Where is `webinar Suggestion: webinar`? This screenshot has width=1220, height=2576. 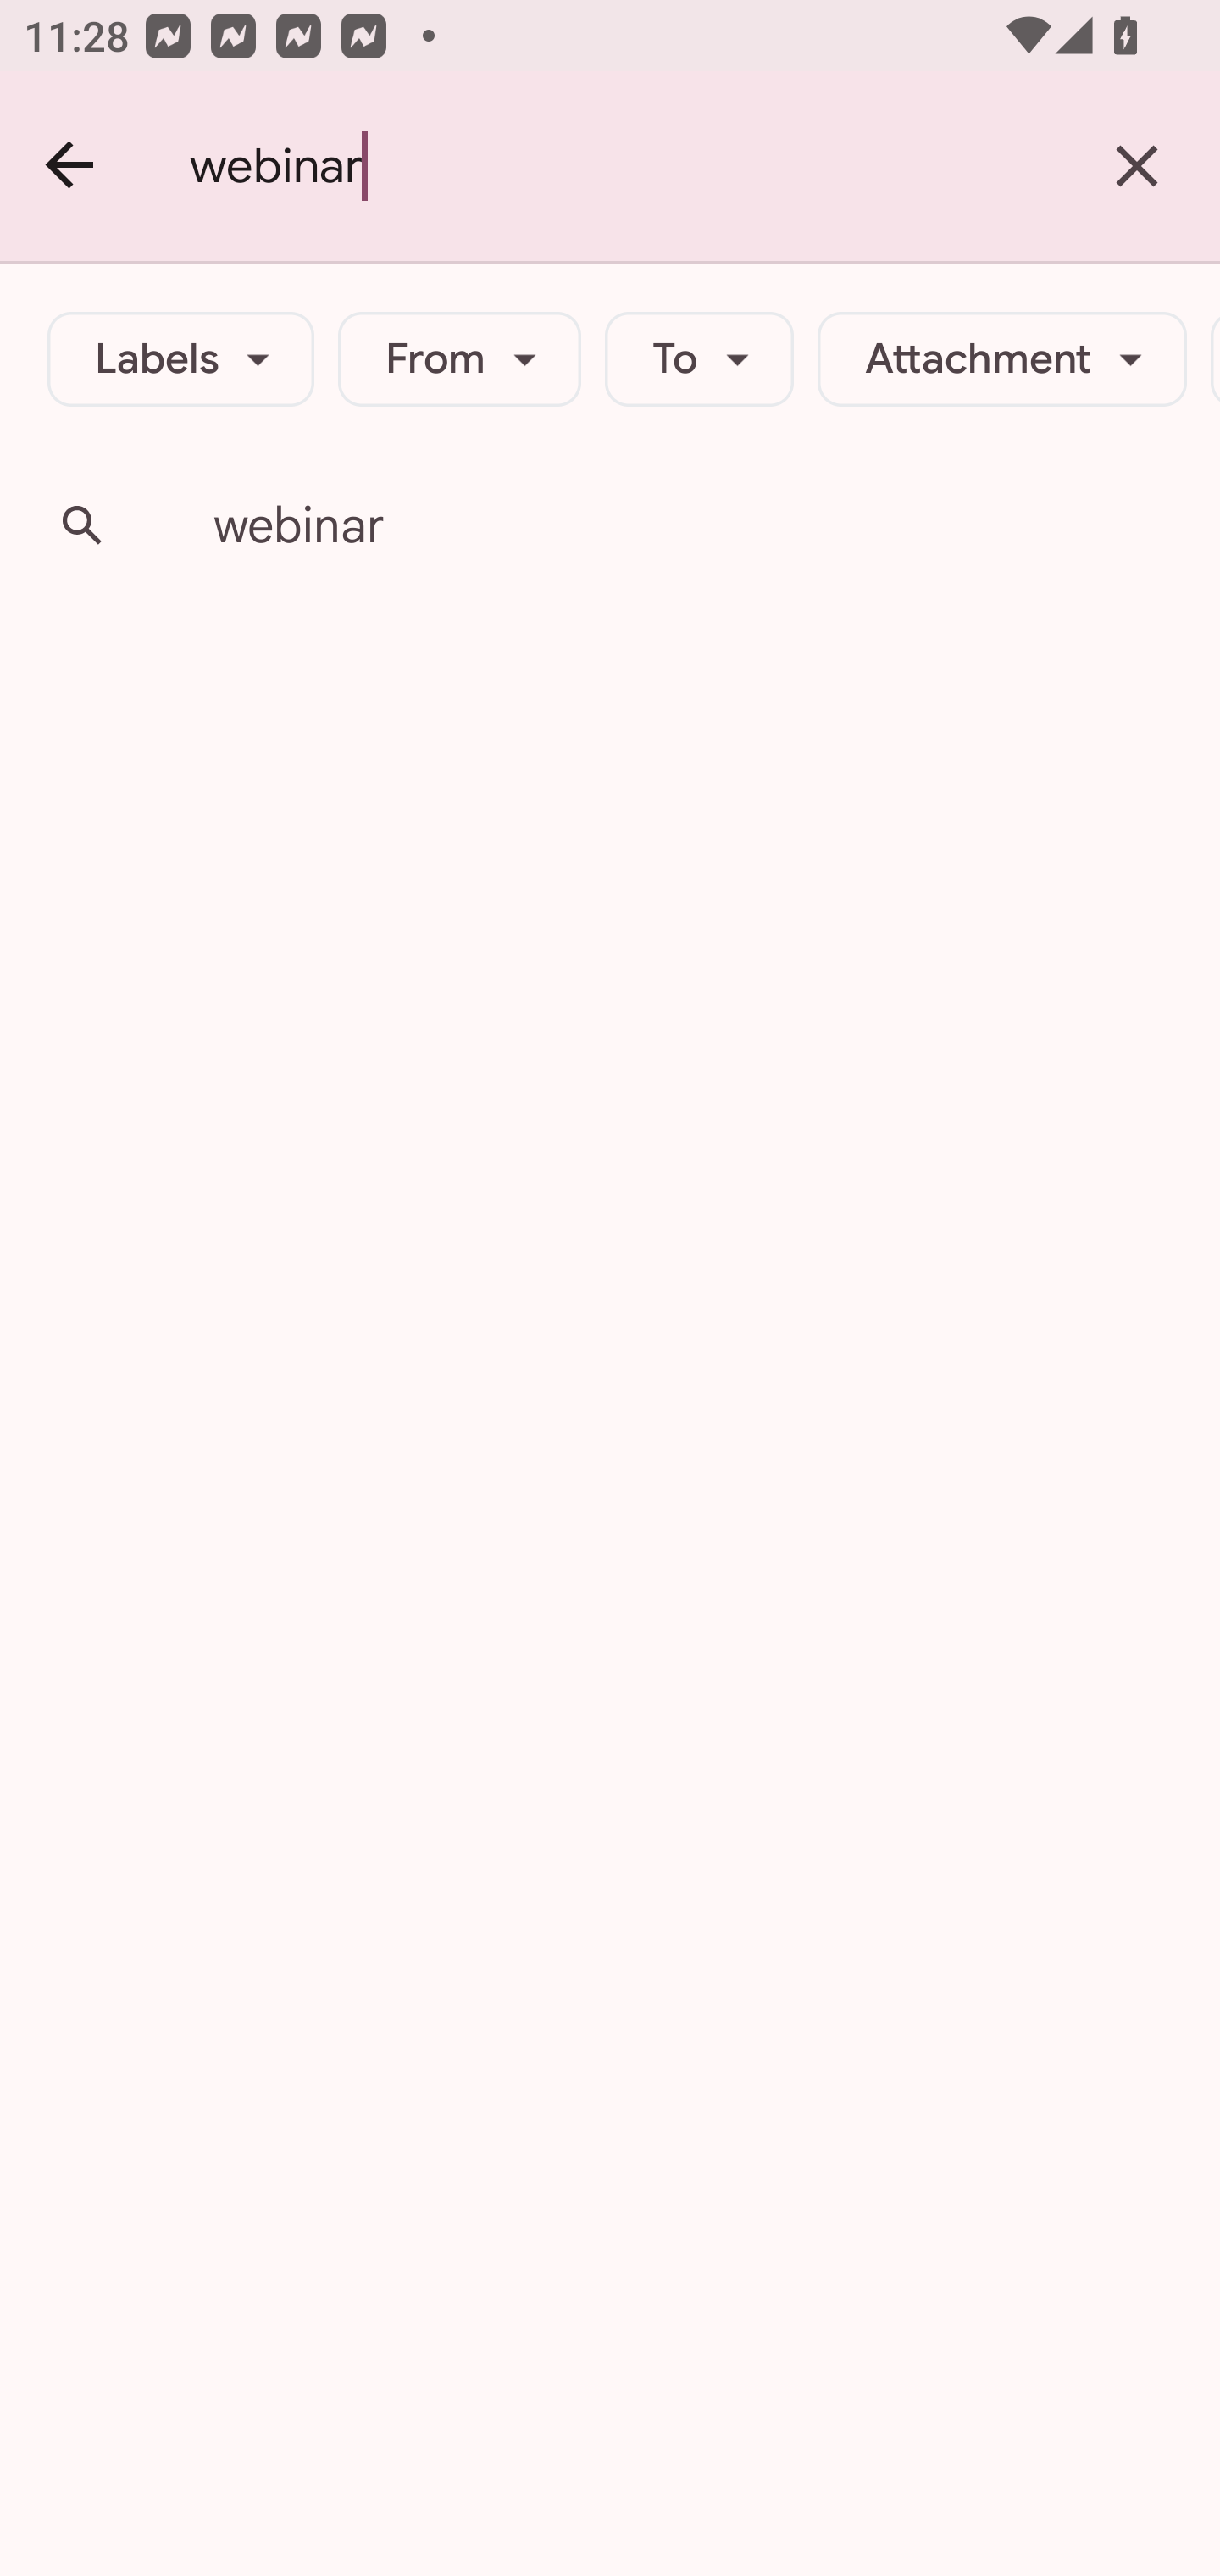
webinar Suggestion: webinar is located at coordinates (610, 525).